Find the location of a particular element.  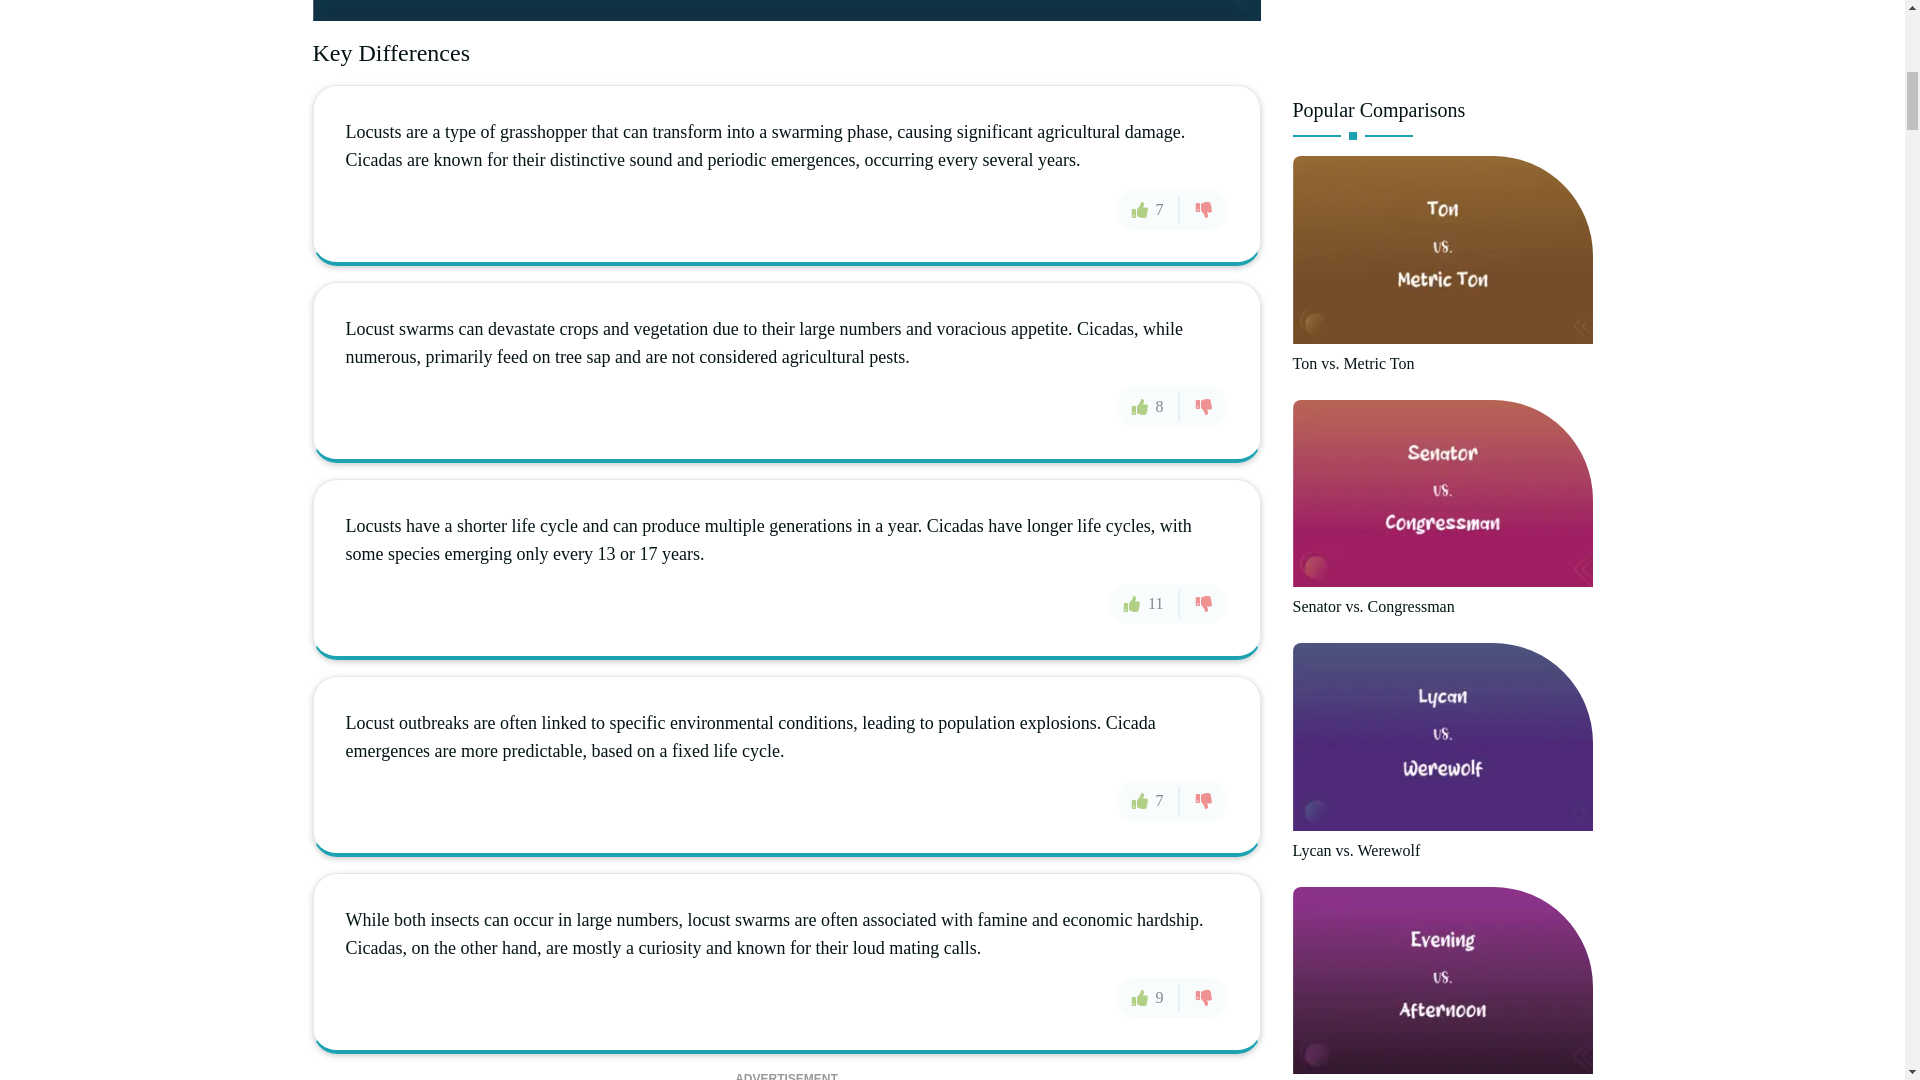

9 is located at coordinates (1148, 998).